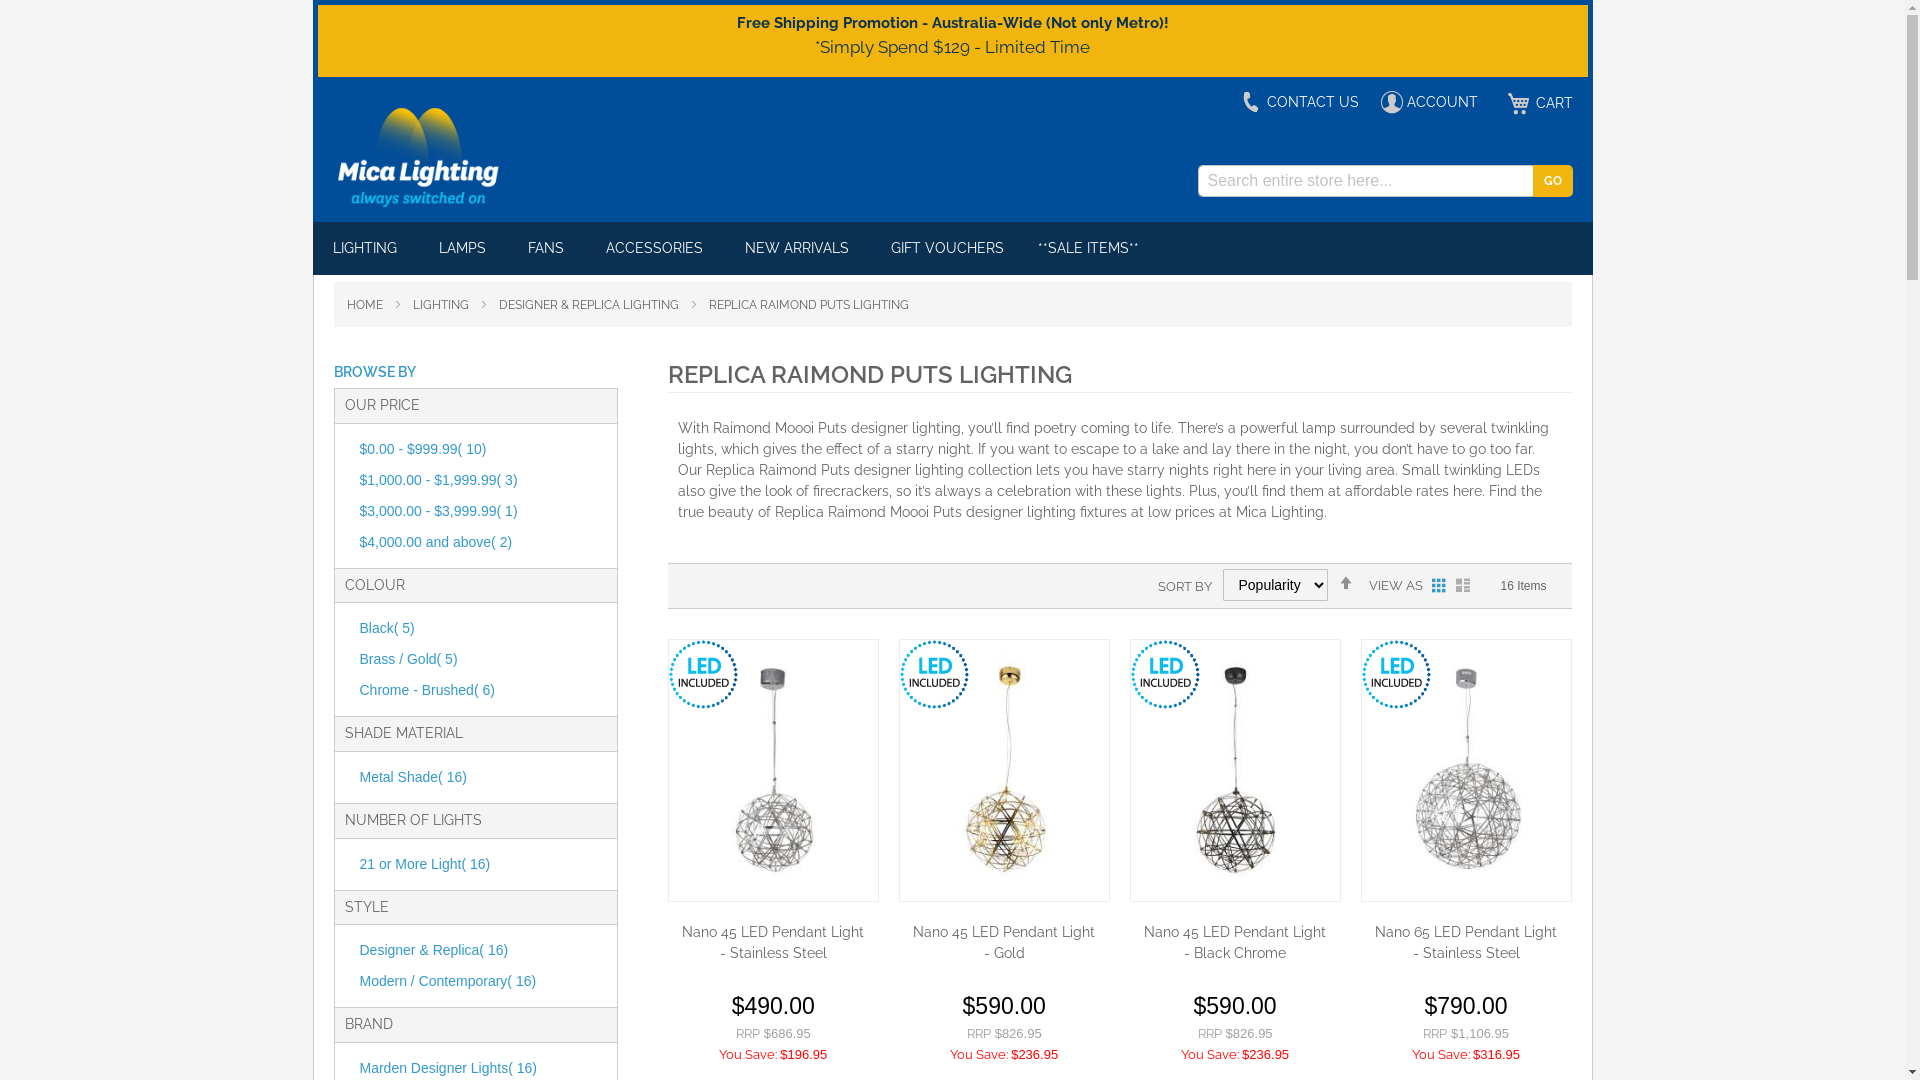  I want to click on Search, so click(1552, 181).